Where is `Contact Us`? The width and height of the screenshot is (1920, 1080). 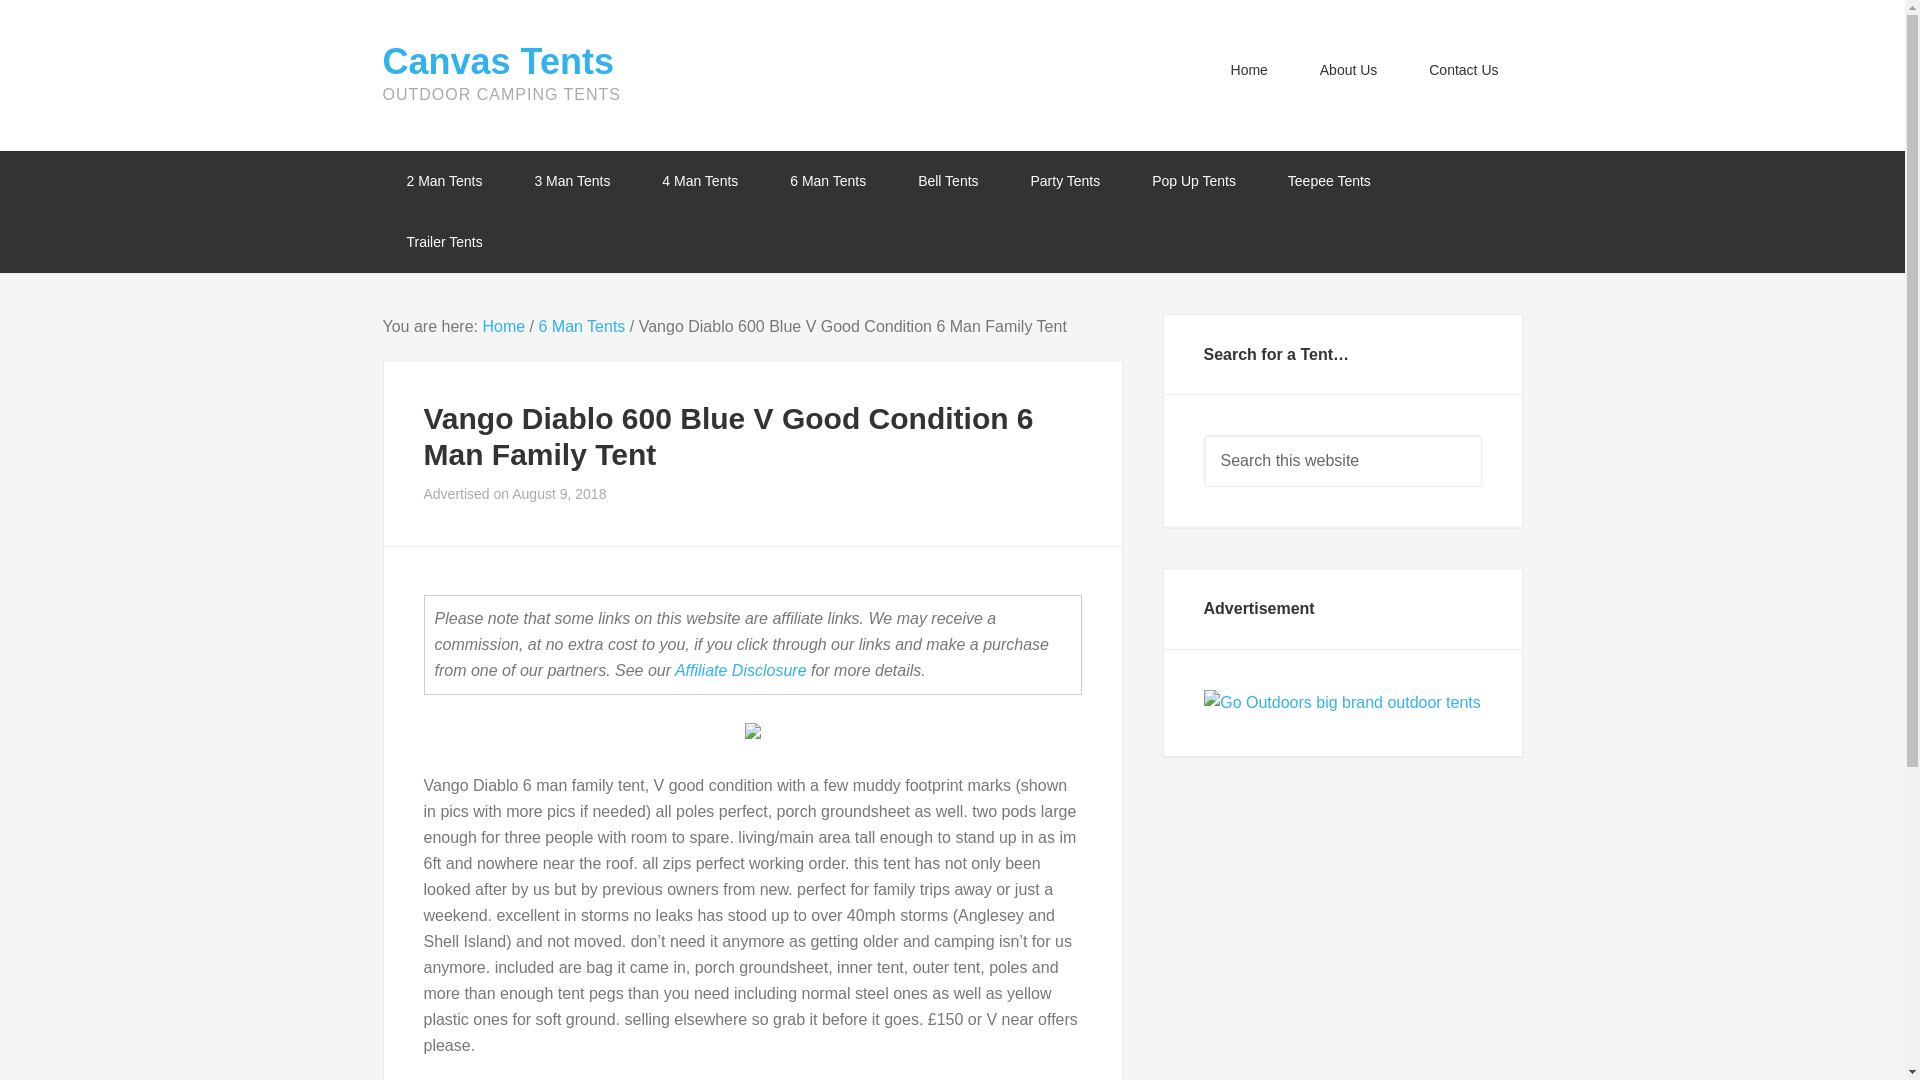
Contact Us is located at coordinates (1464, 70).